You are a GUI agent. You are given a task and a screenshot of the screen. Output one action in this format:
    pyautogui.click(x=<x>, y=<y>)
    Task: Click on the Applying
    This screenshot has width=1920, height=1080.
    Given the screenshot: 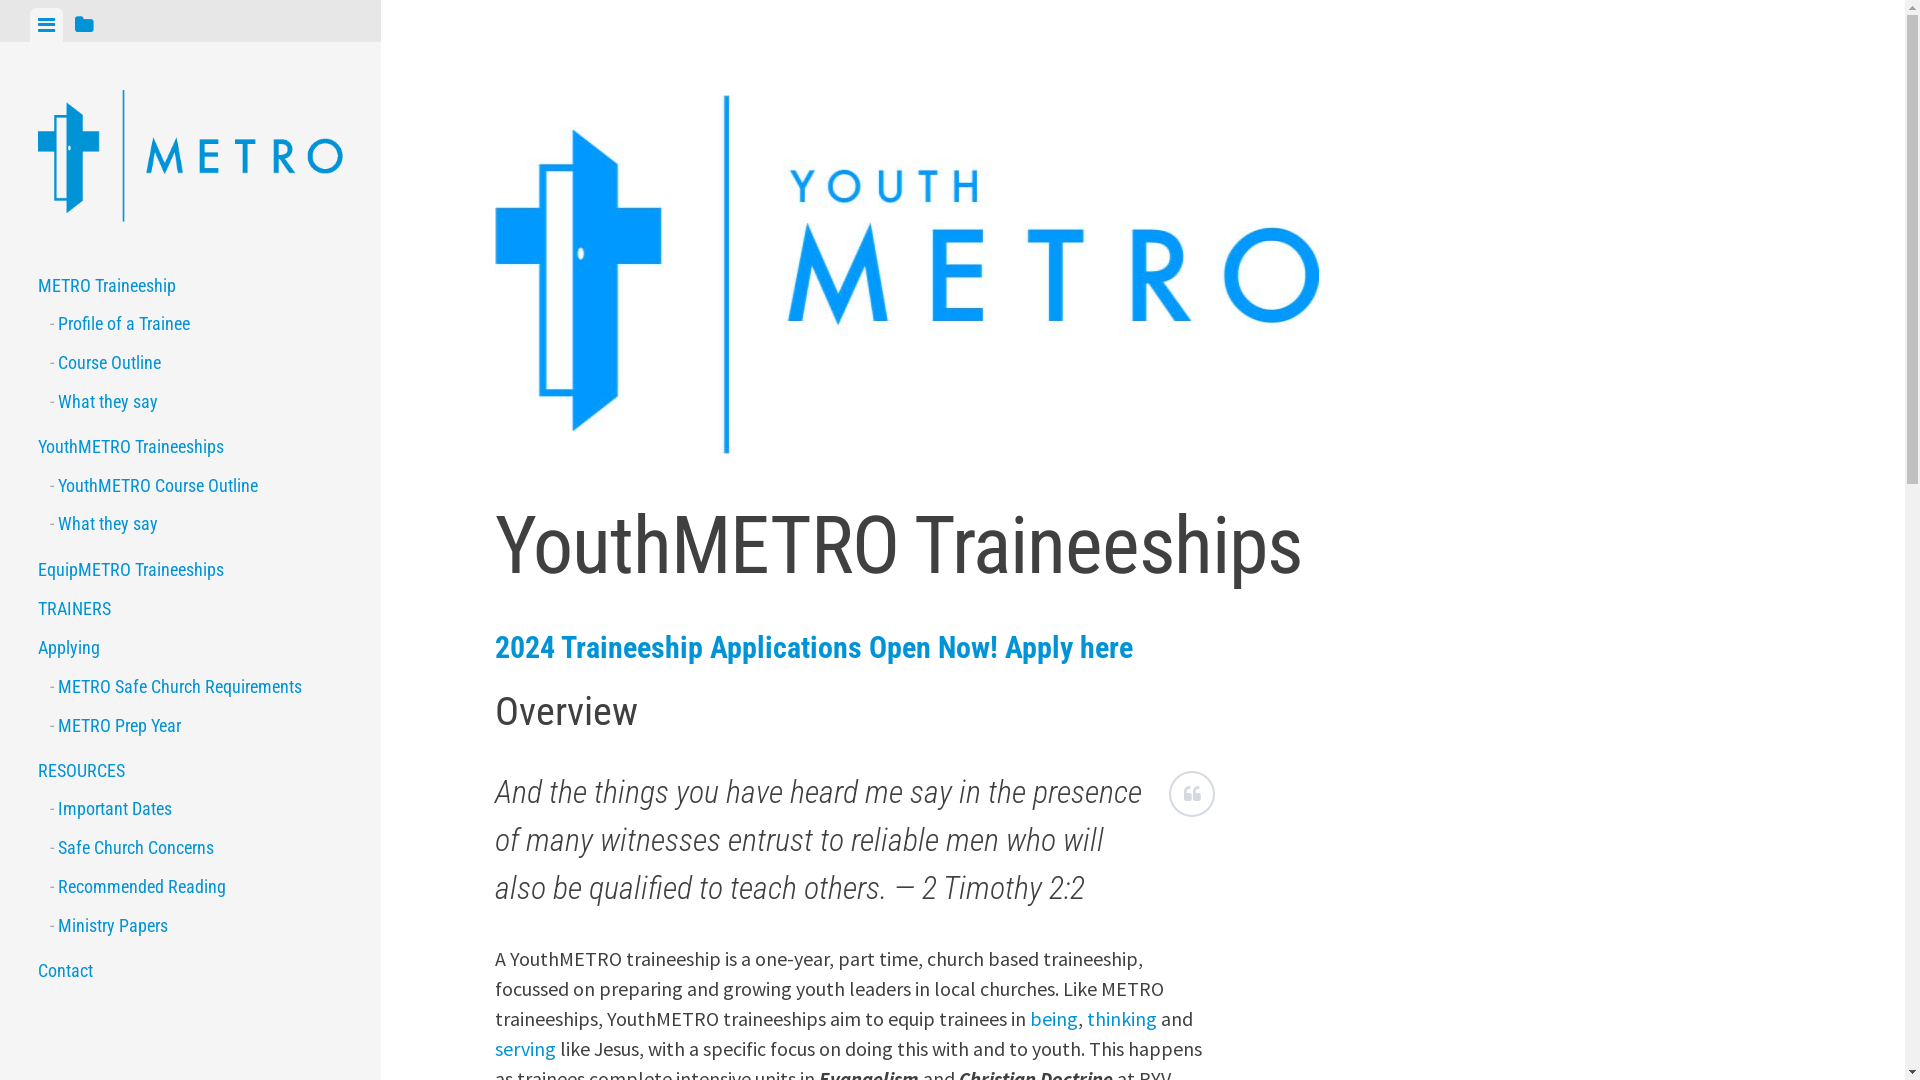 What is the action you would take?
    pyautogui.click(x=190, y=648)
    